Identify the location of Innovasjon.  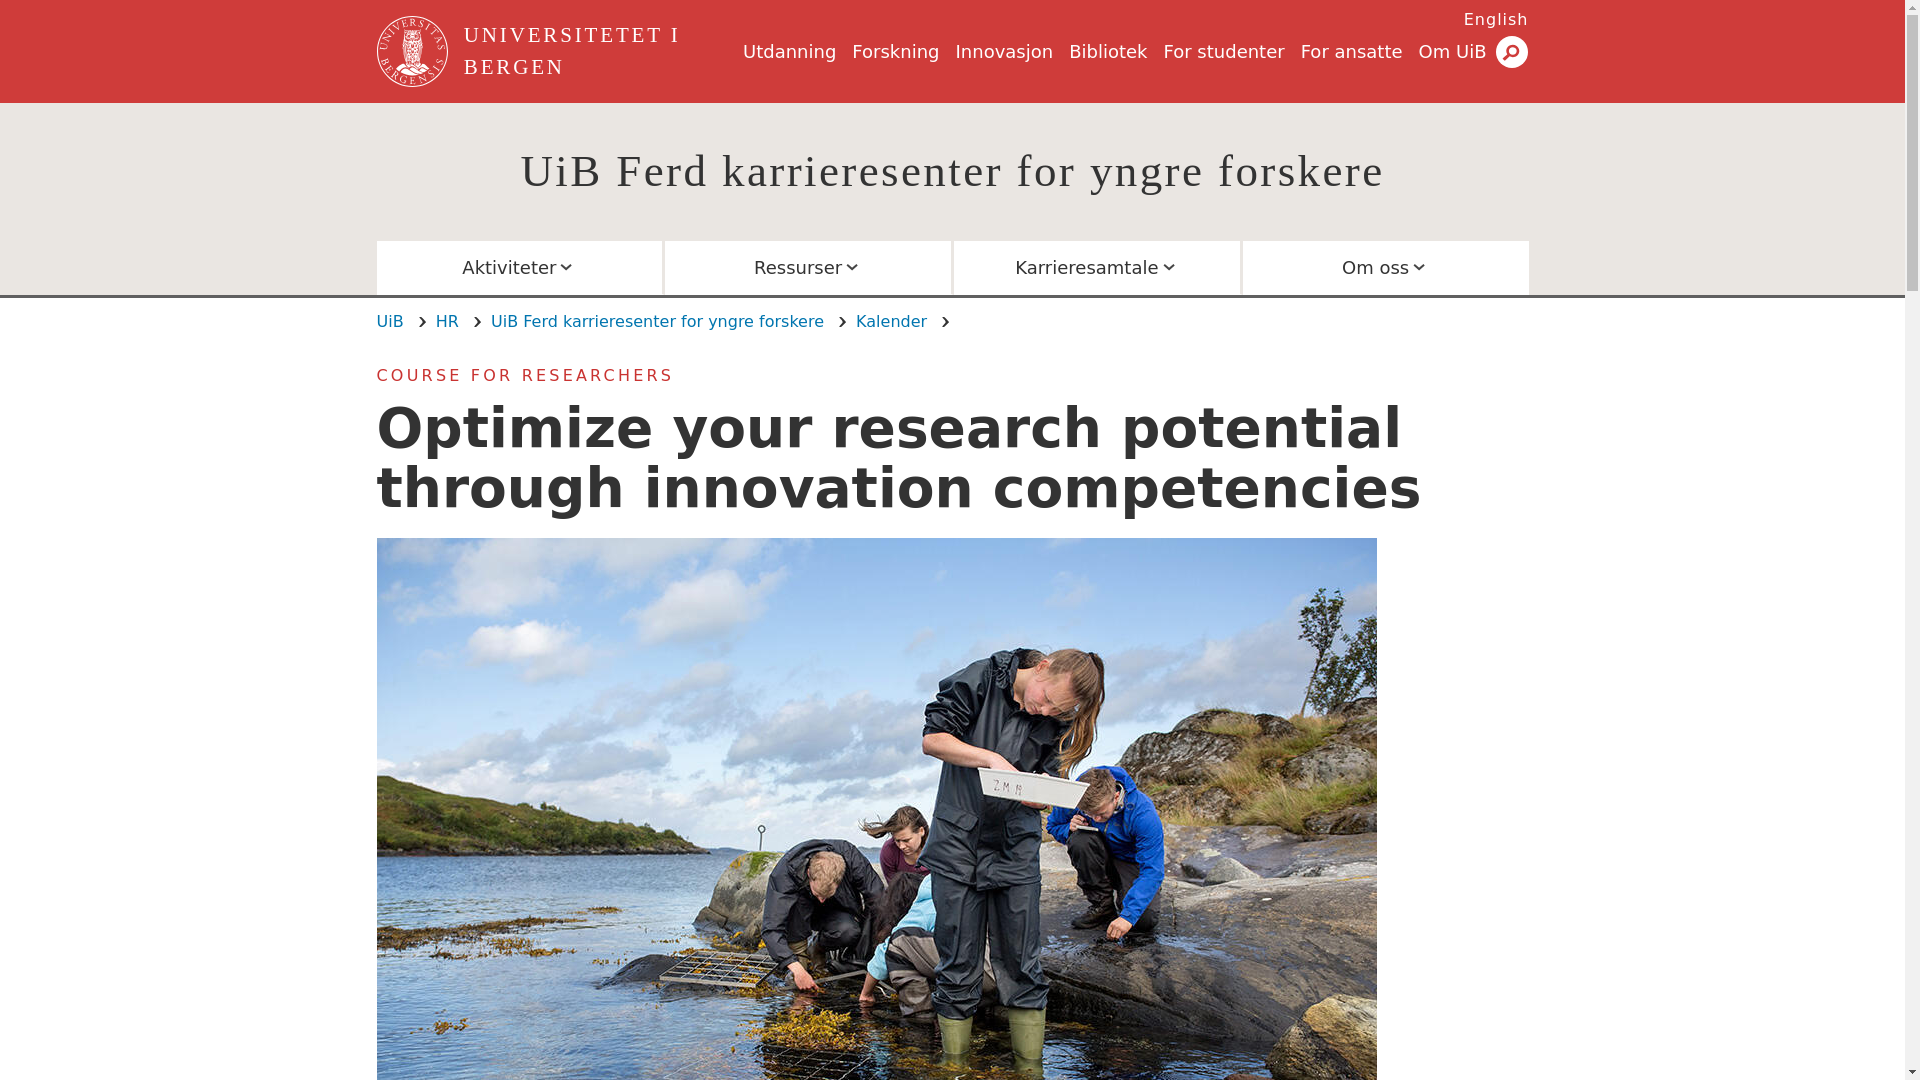
(1005, 51).